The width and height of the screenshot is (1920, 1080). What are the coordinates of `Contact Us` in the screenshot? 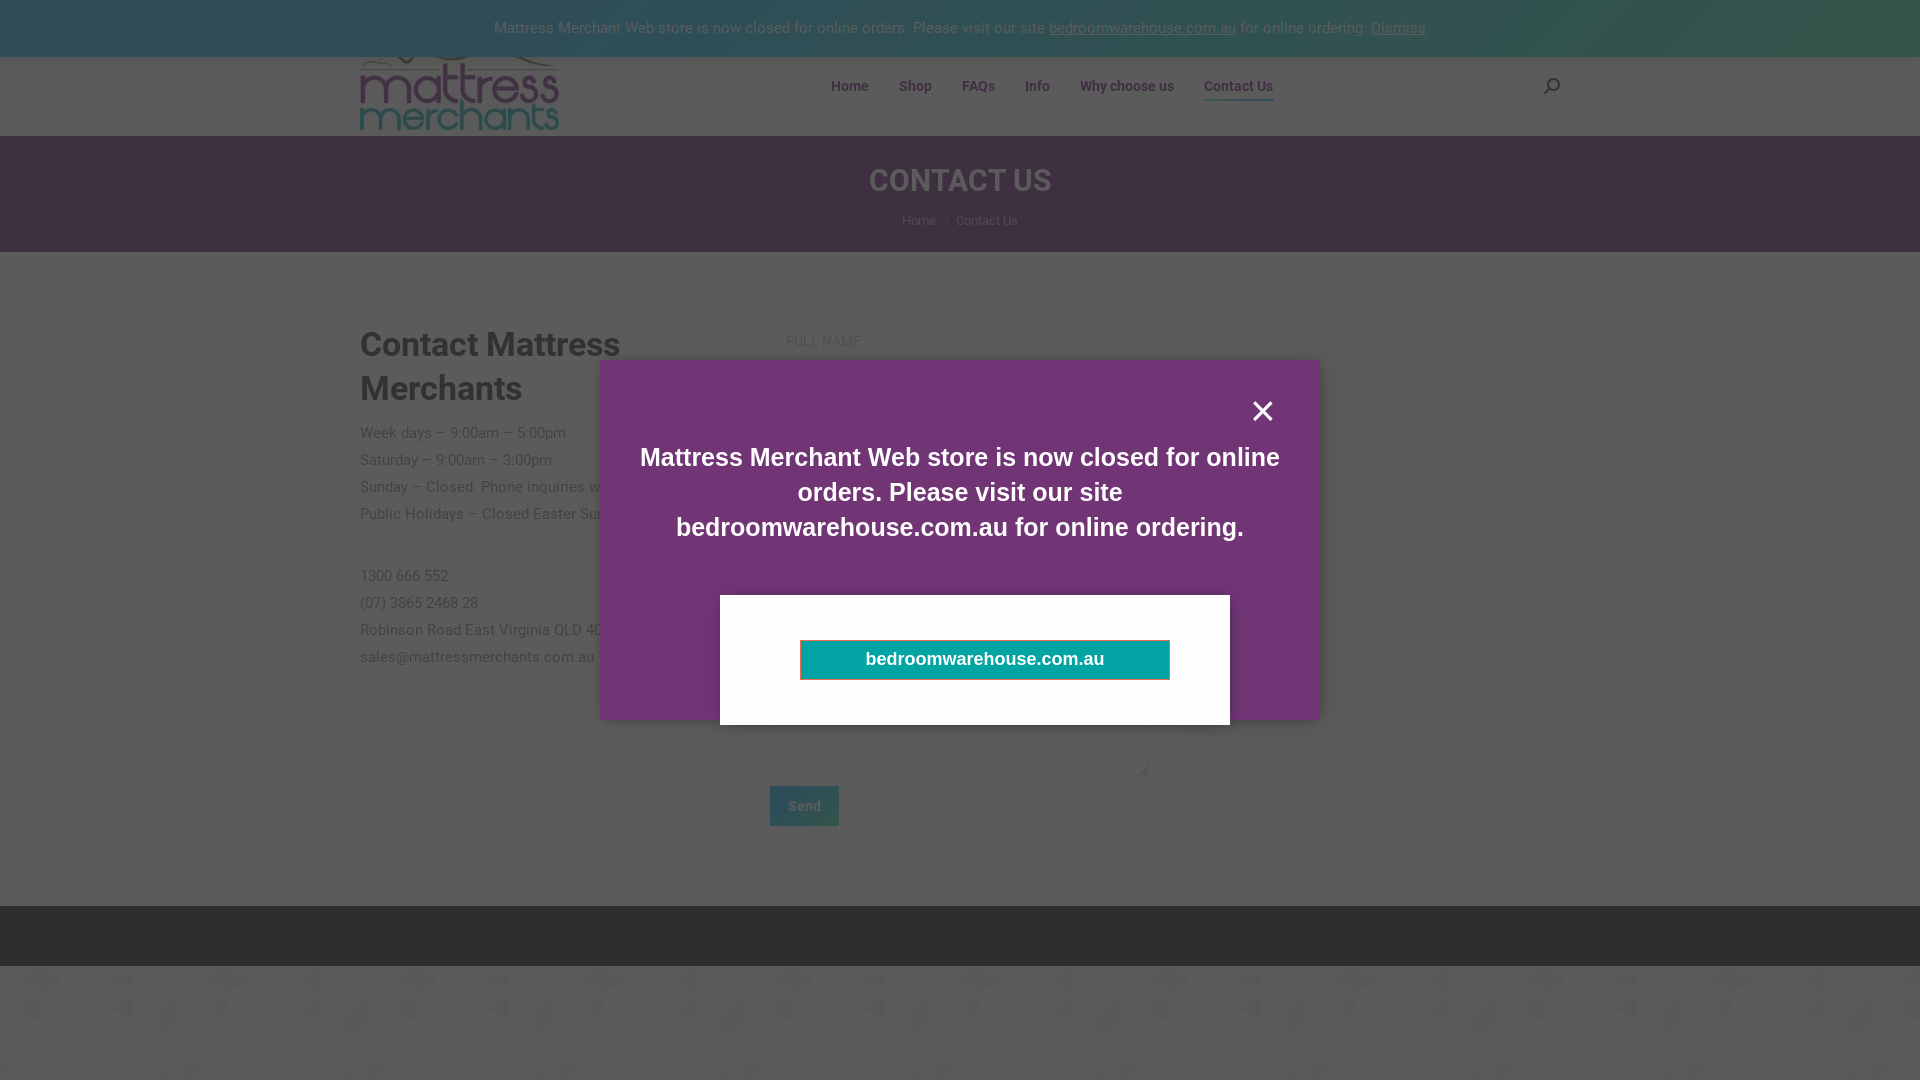 It's located at (1238, 86).